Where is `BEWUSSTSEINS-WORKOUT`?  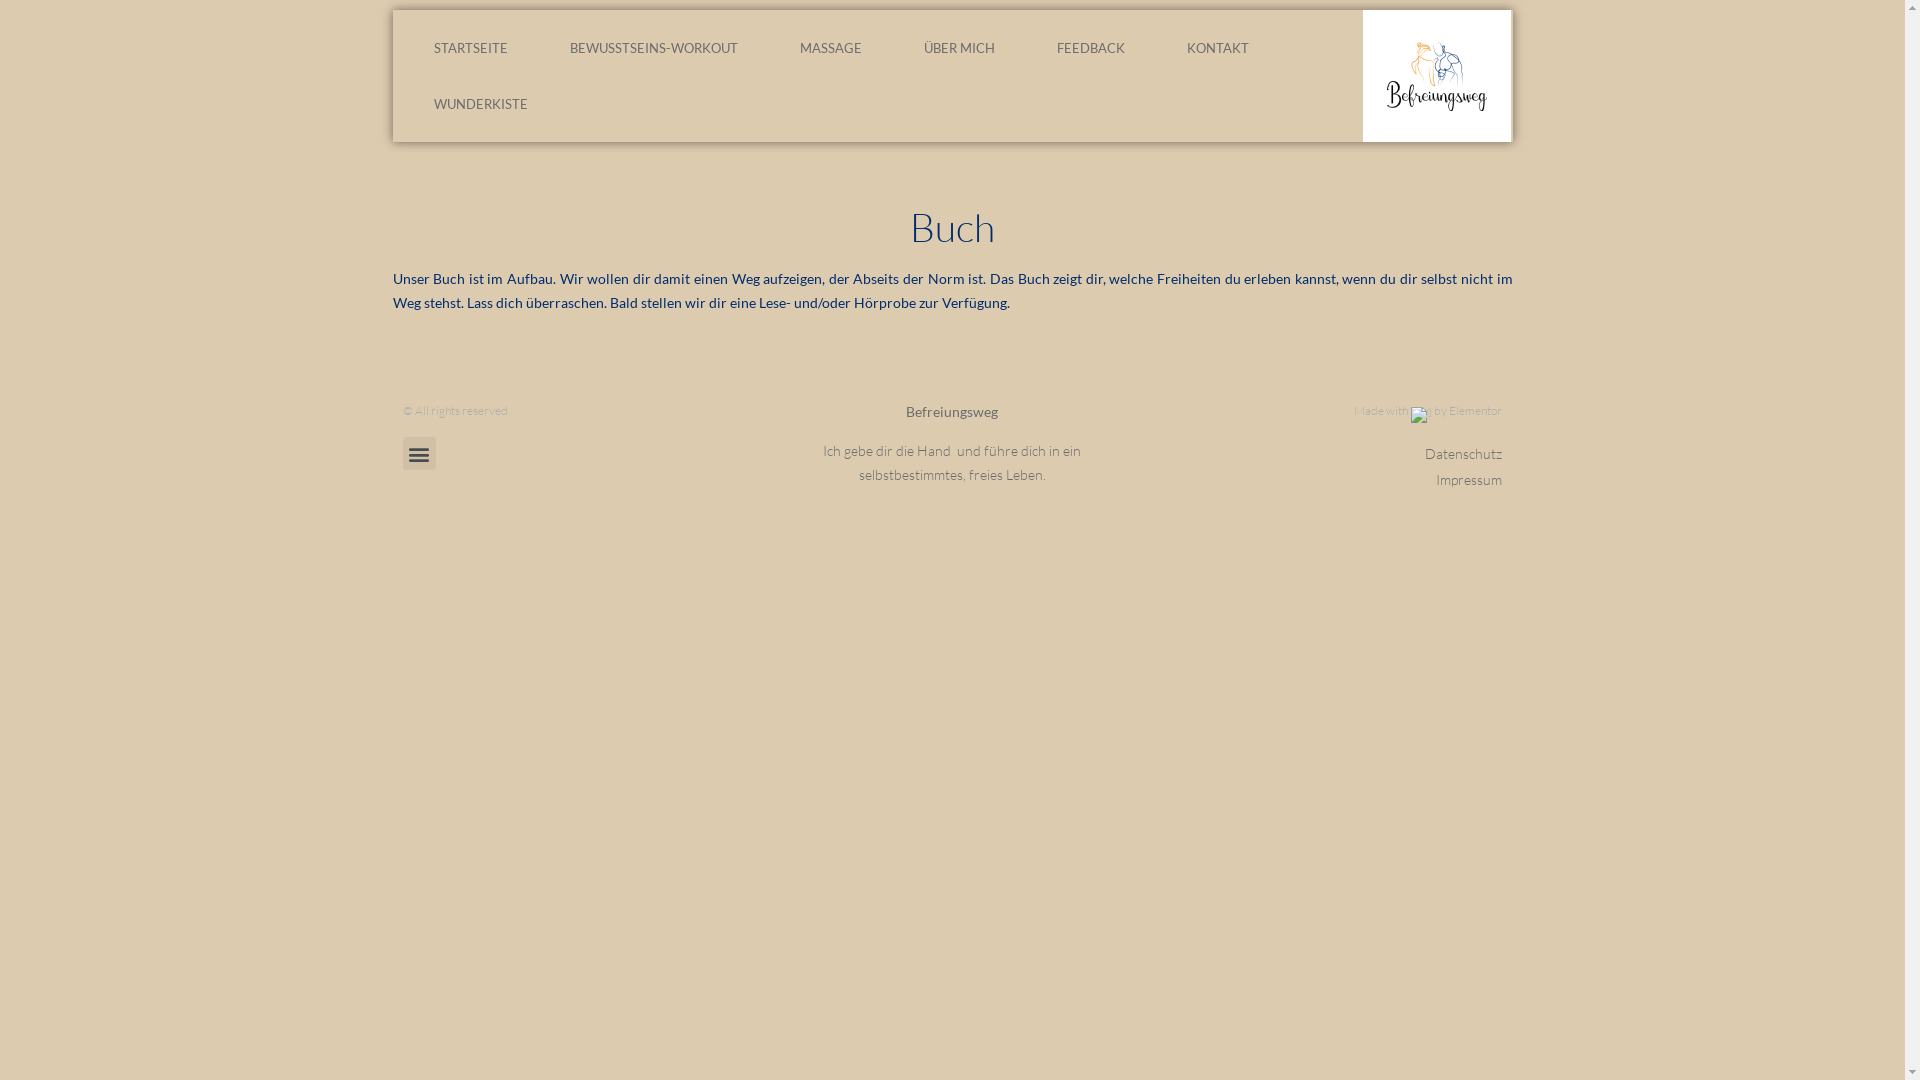
BEWUSSTSEINS-WORKOUT is located at coordinates (653, 48).